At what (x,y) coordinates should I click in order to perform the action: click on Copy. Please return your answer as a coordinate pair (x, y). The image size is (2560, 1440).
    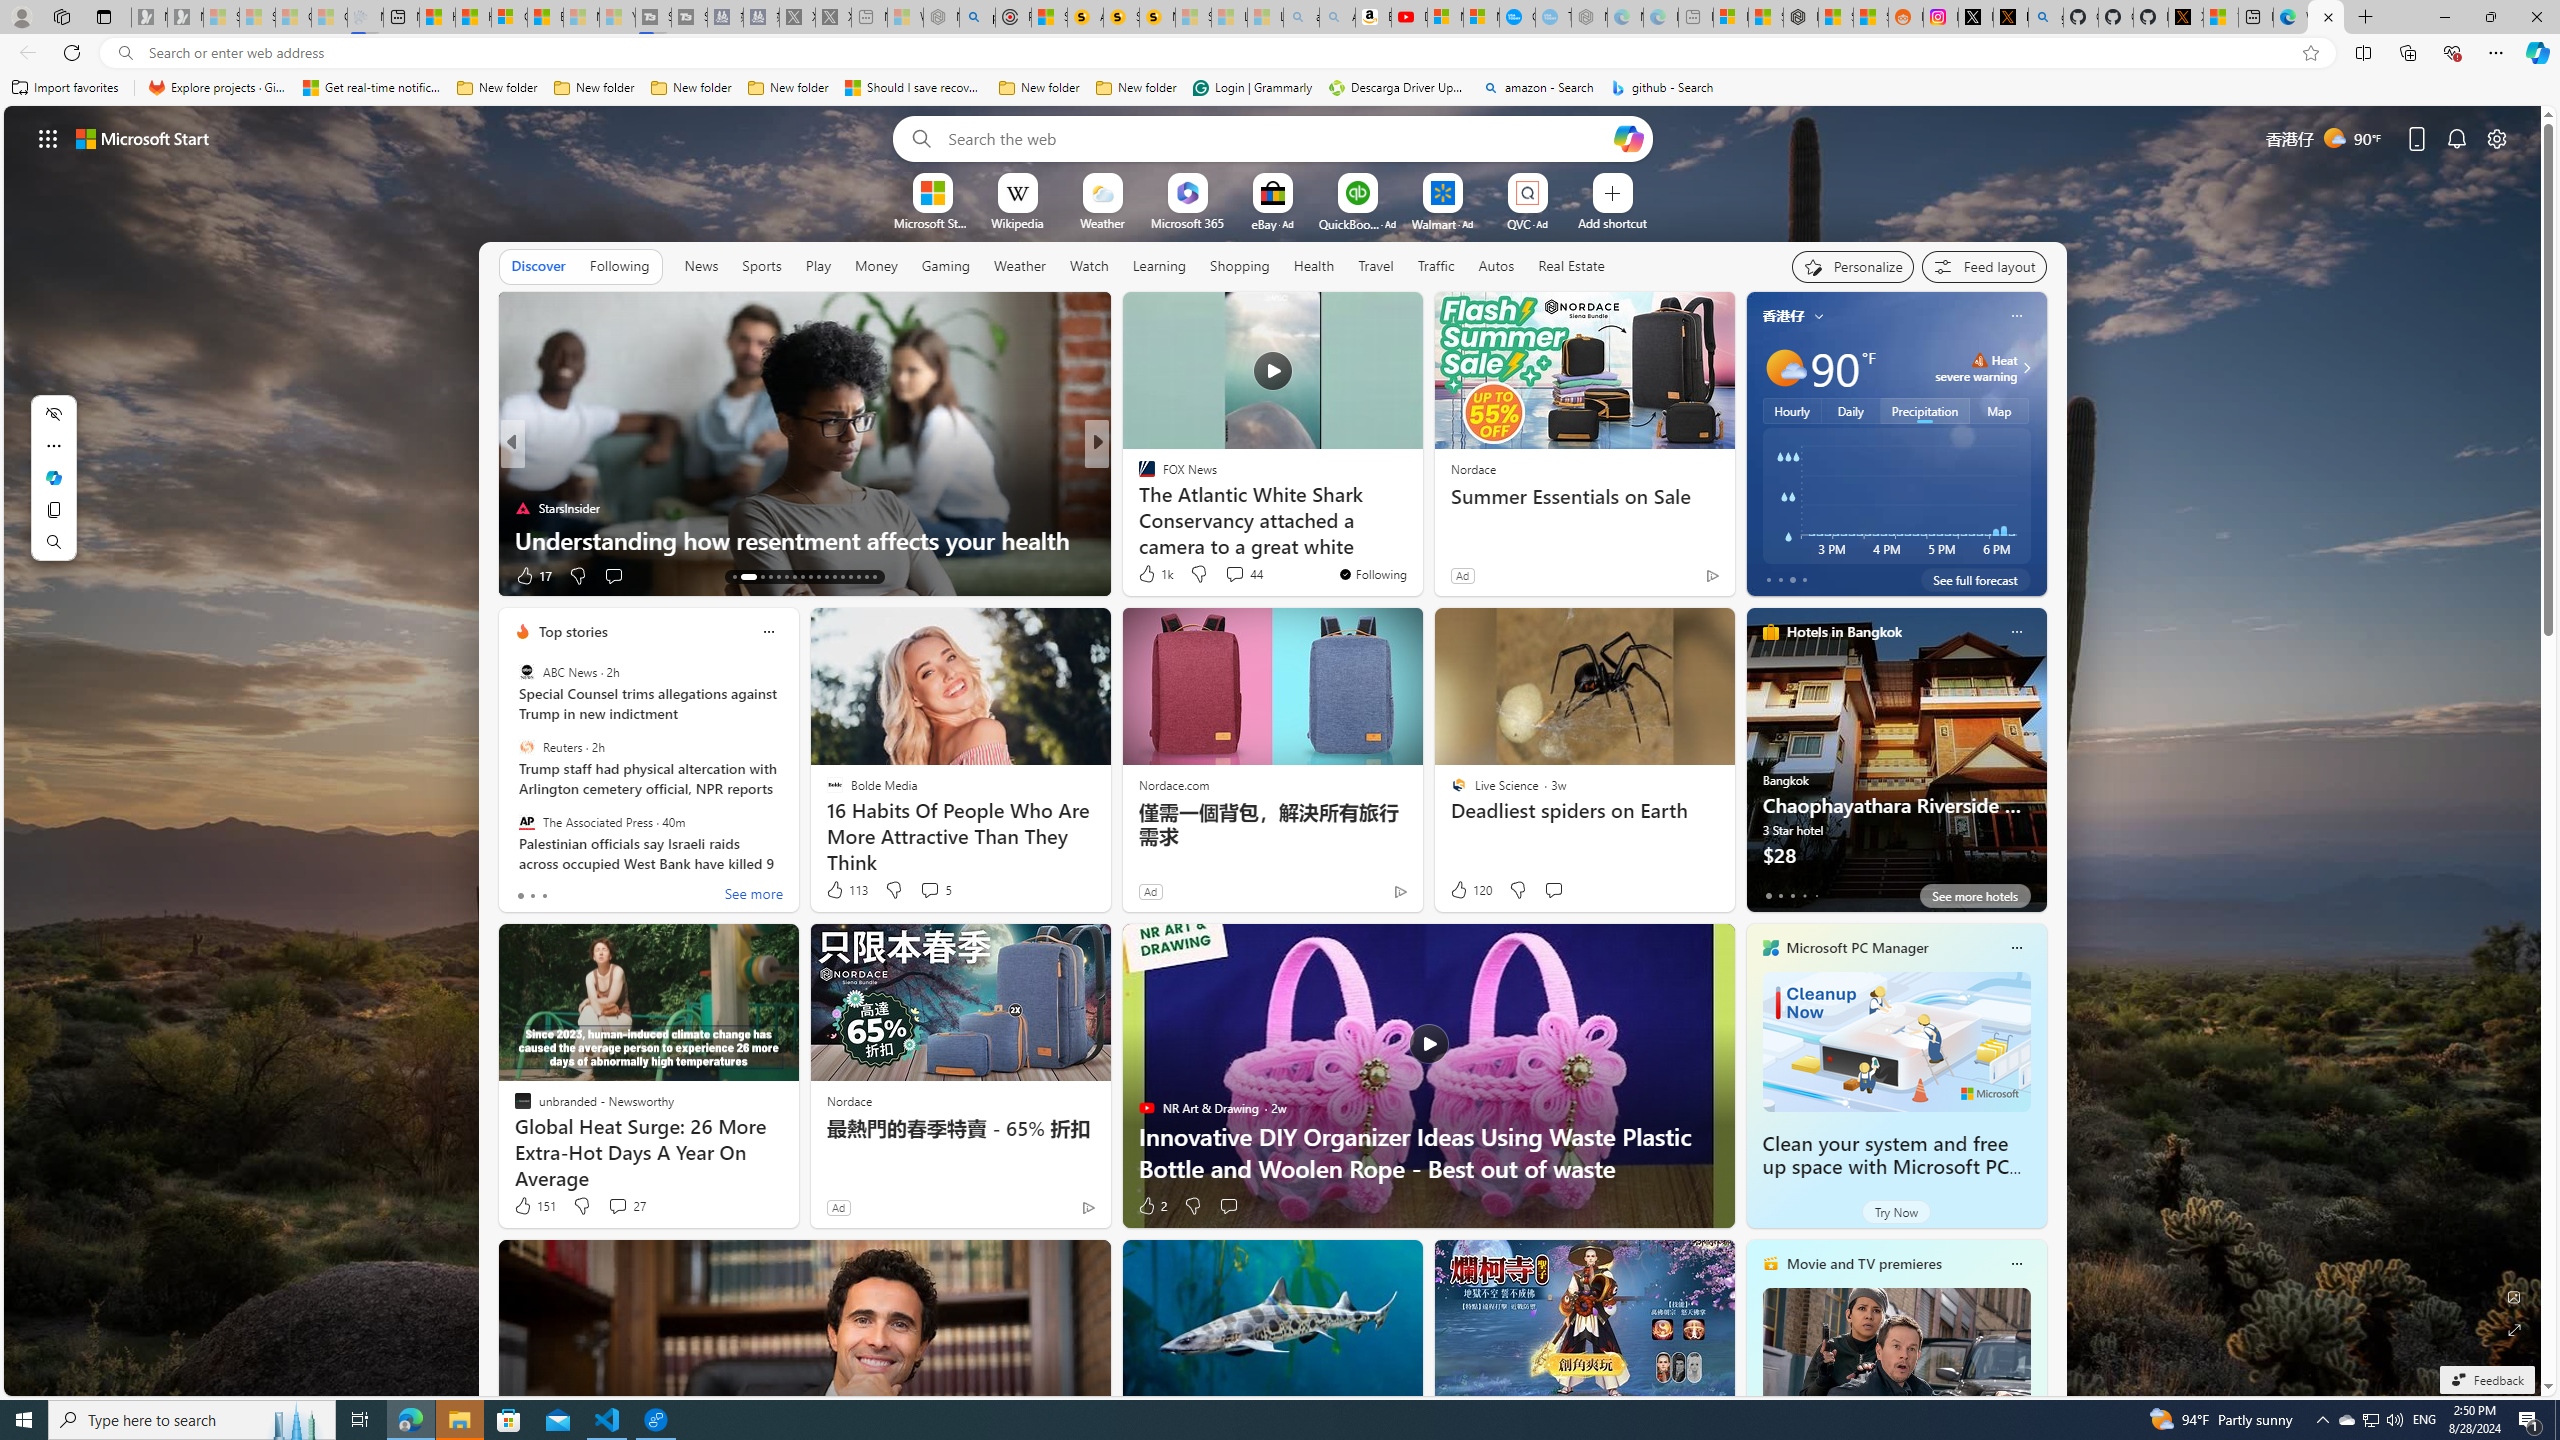
    Looking at the image, I should click on (53, 509).